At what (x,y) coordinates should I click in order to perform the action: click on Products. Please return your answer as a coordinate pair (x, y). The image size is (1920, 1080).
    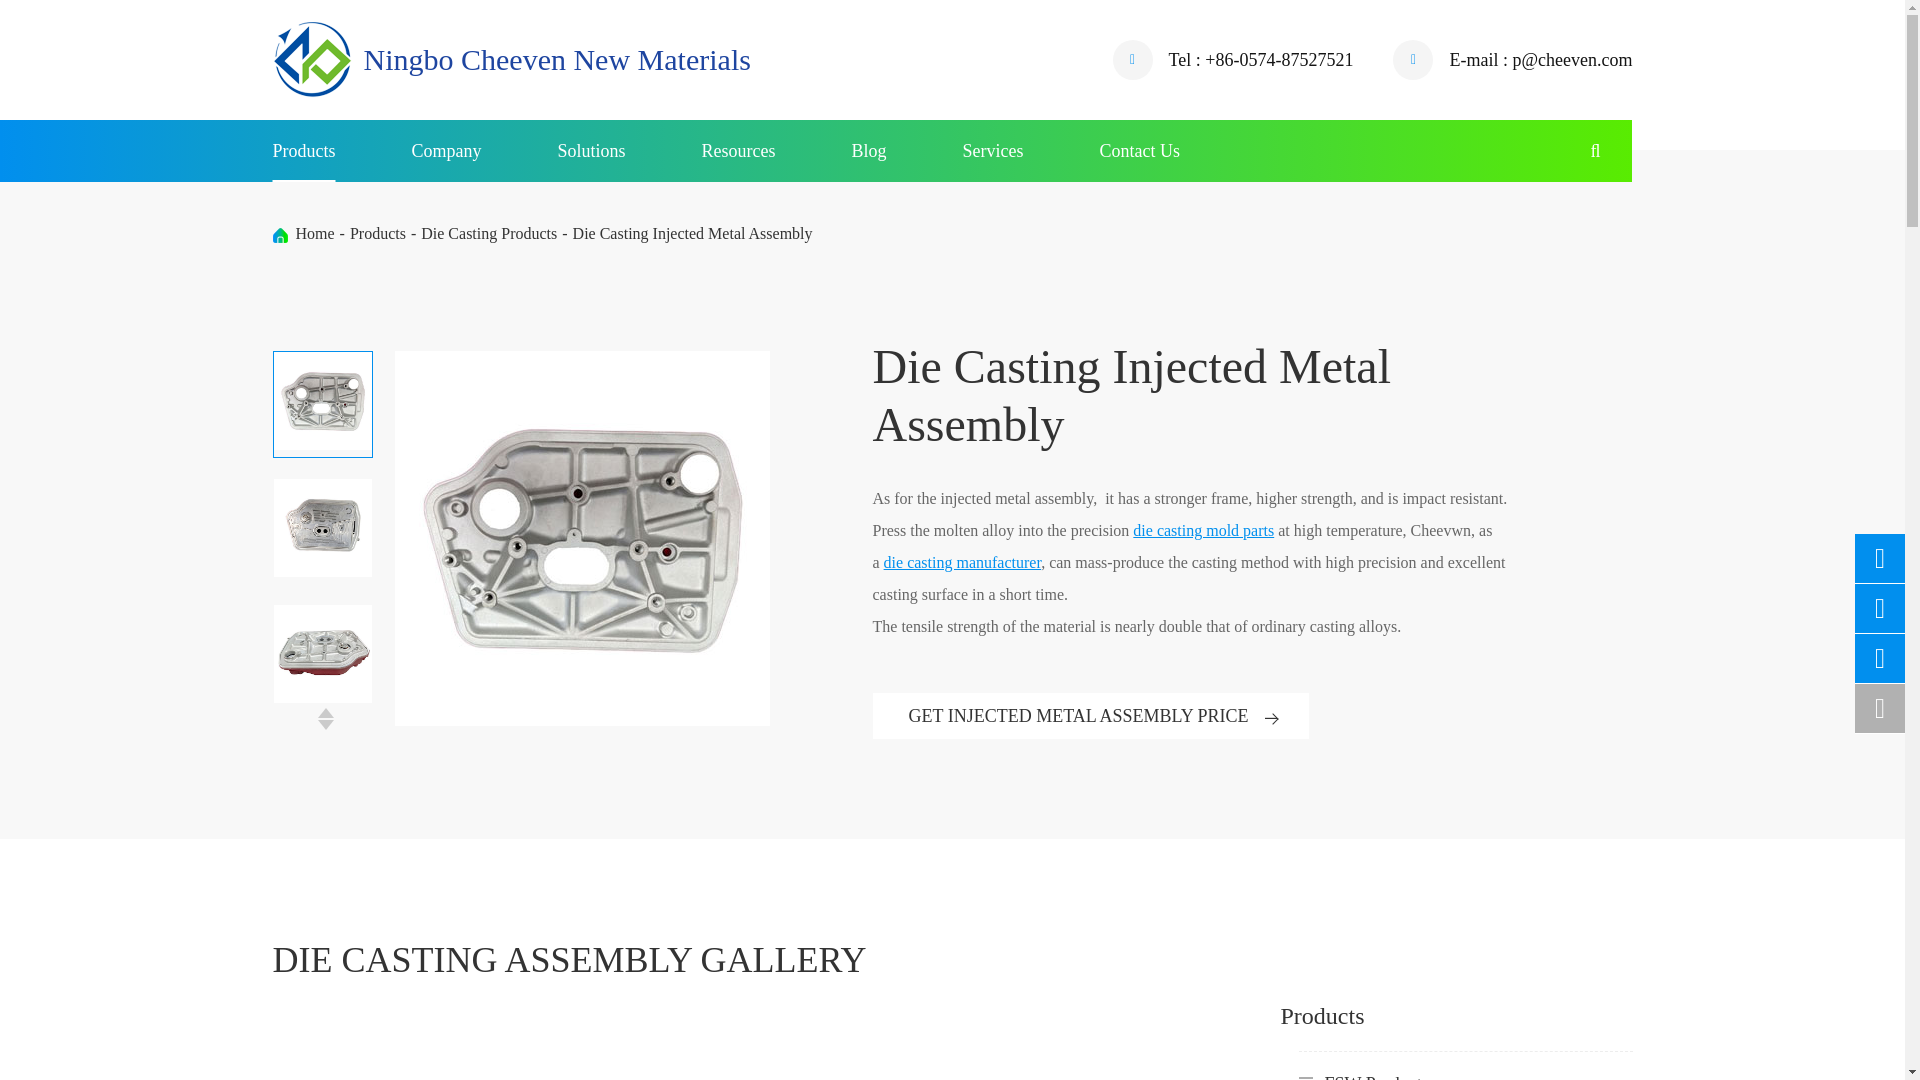
    Looking at the image, I should click on (303, 150).